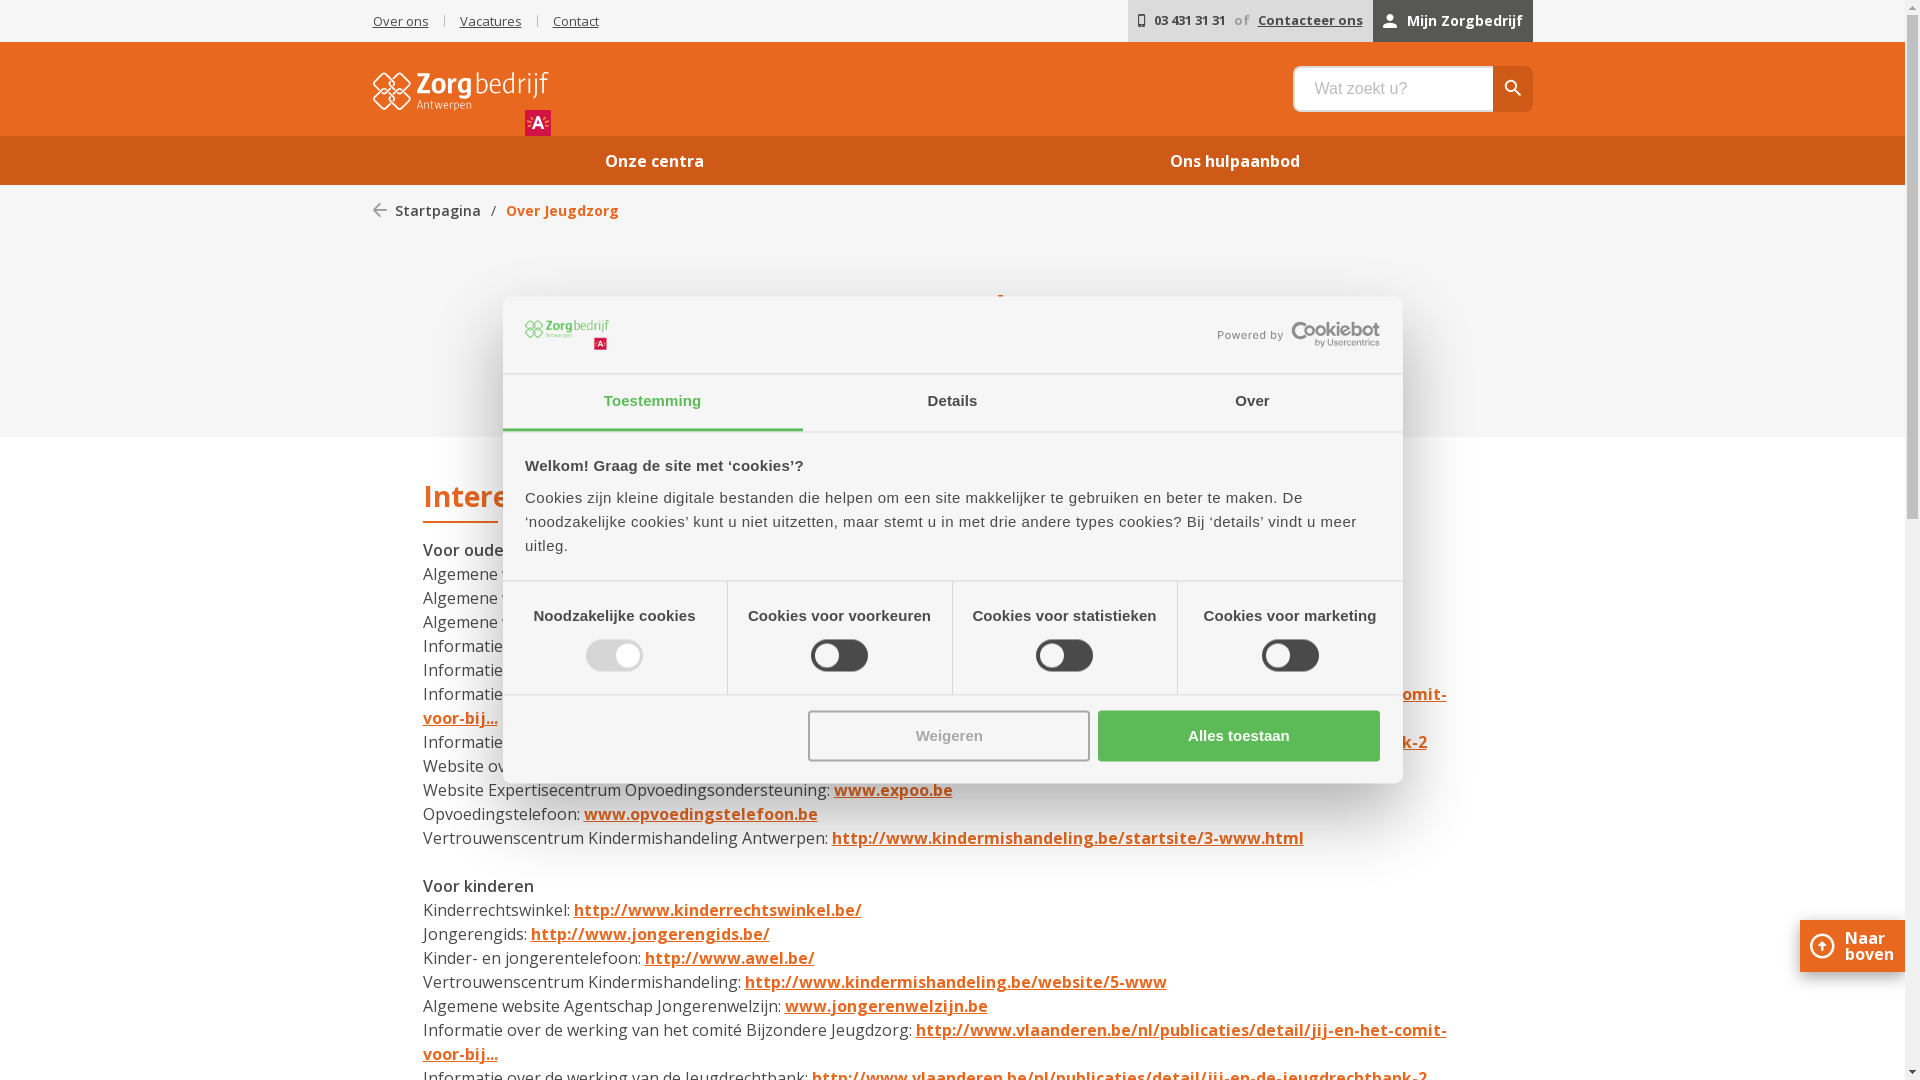  I want to click on www.jongerenwelzijn.be, so click(886, 1006).